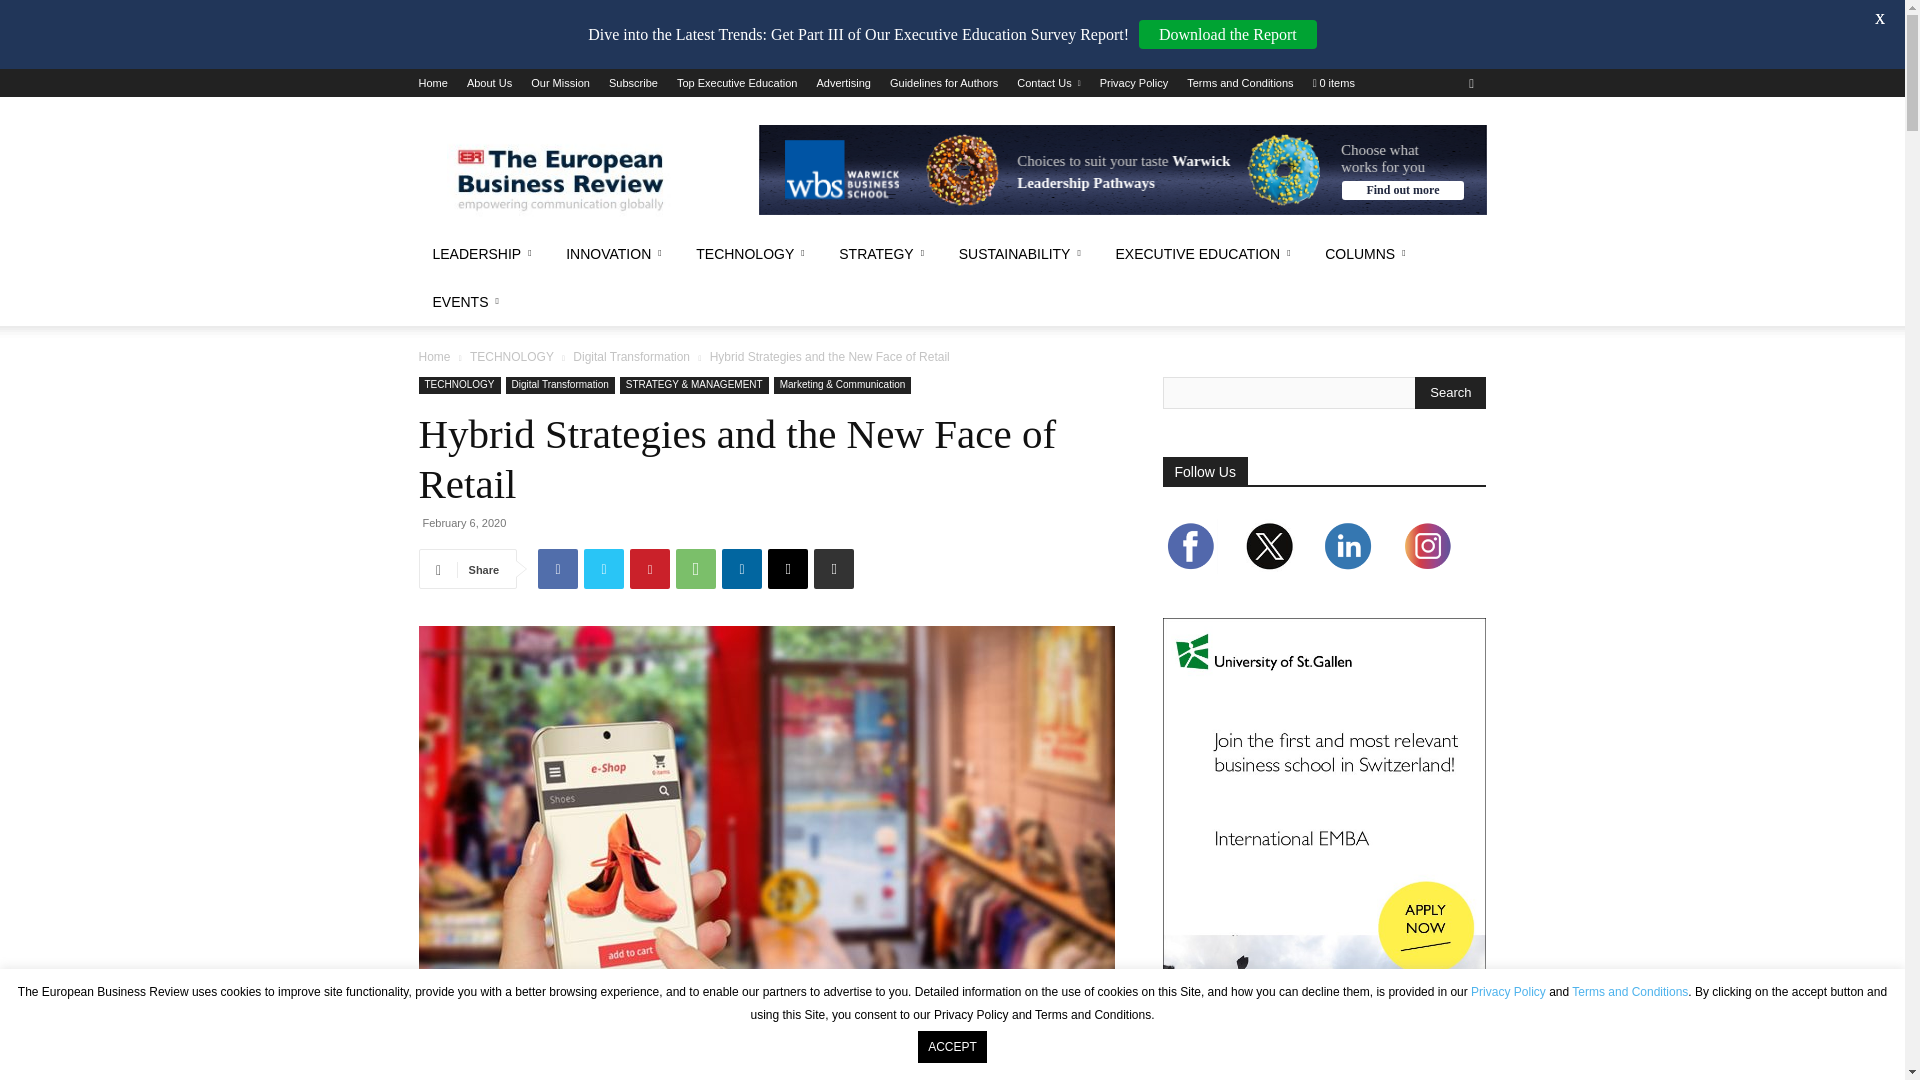 The image size is (1920, 1080). I want to click on Innovation, so click(616, 254).